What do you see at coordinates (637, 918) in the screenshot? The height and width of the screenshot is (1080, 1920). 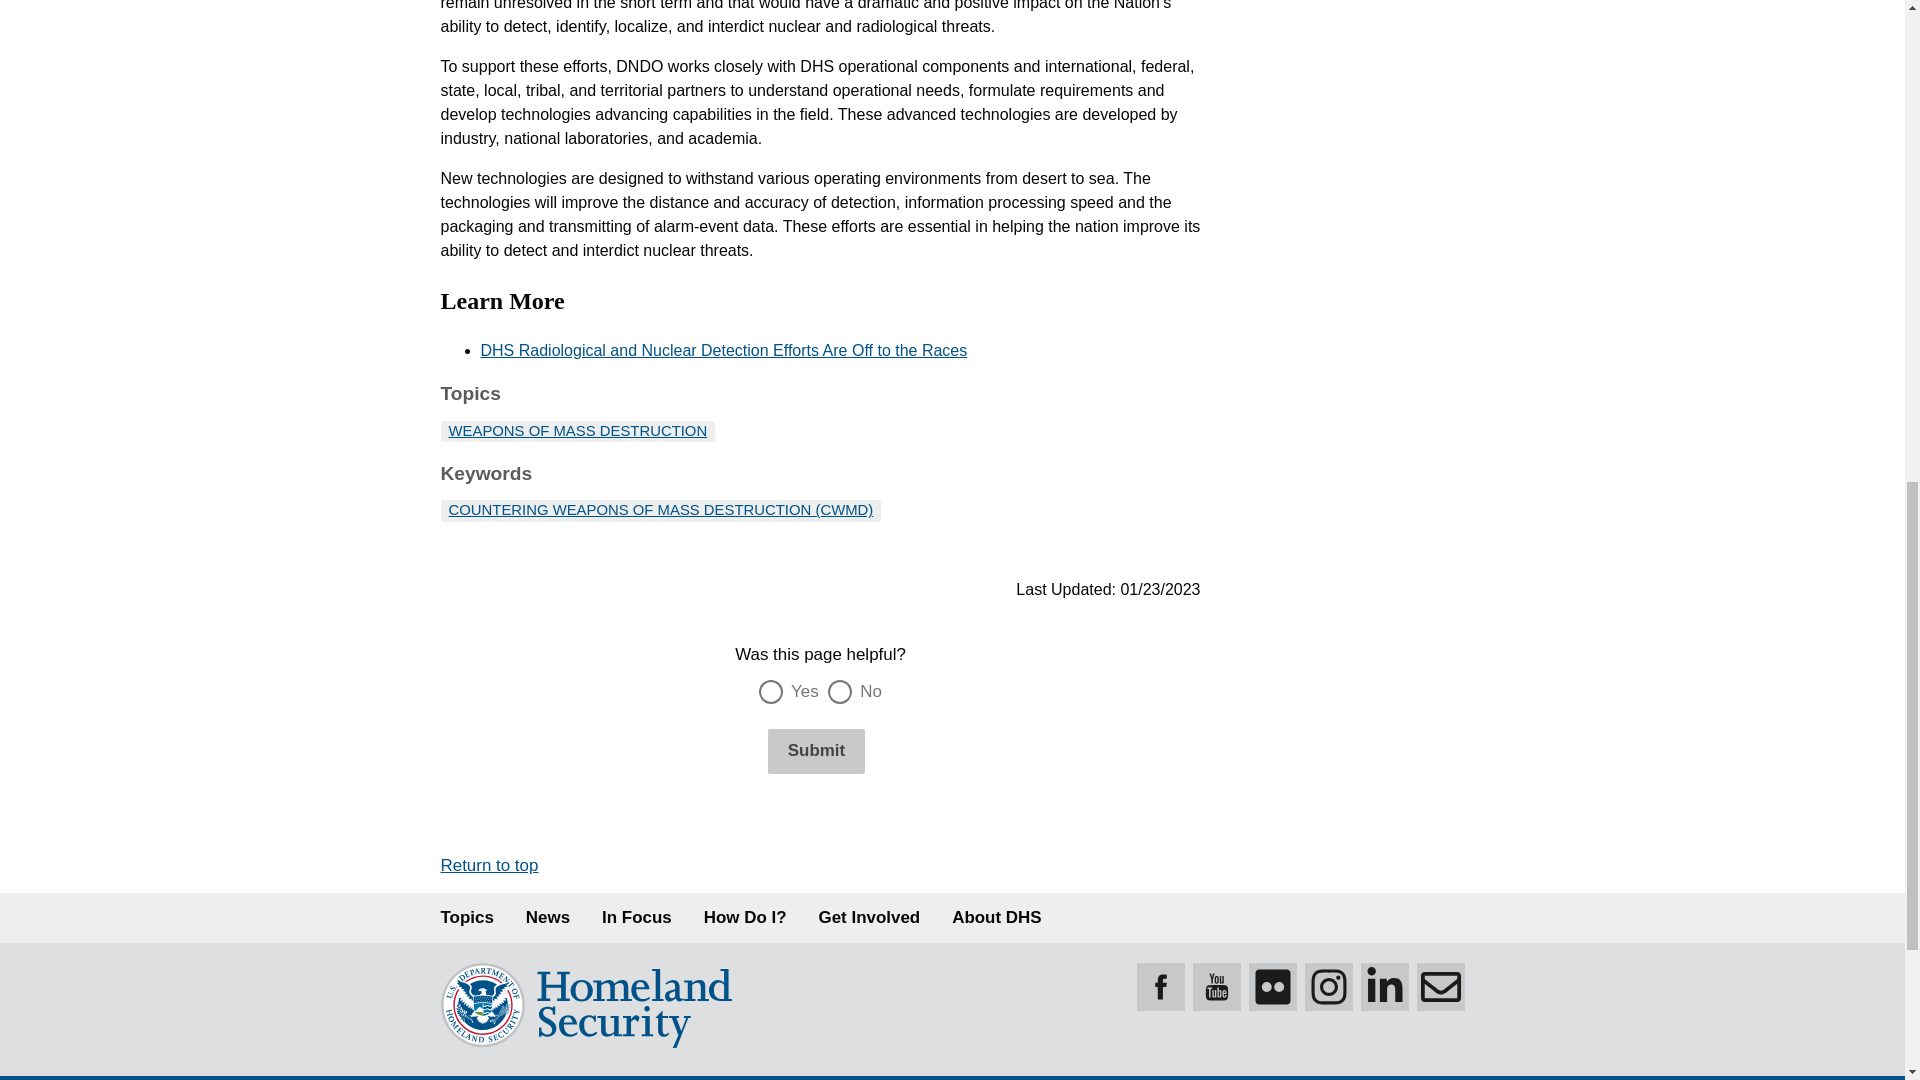 I see `In Focus` at bounding box center [637, 918].